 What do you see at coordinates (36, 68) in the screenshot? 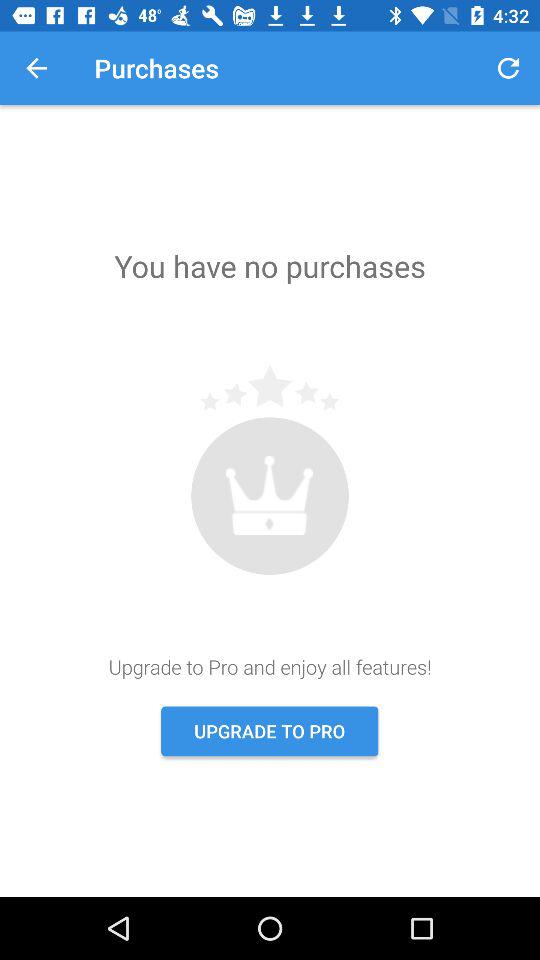
I see `turn on item to the left of the purchases` at bounding box center [36, 68].